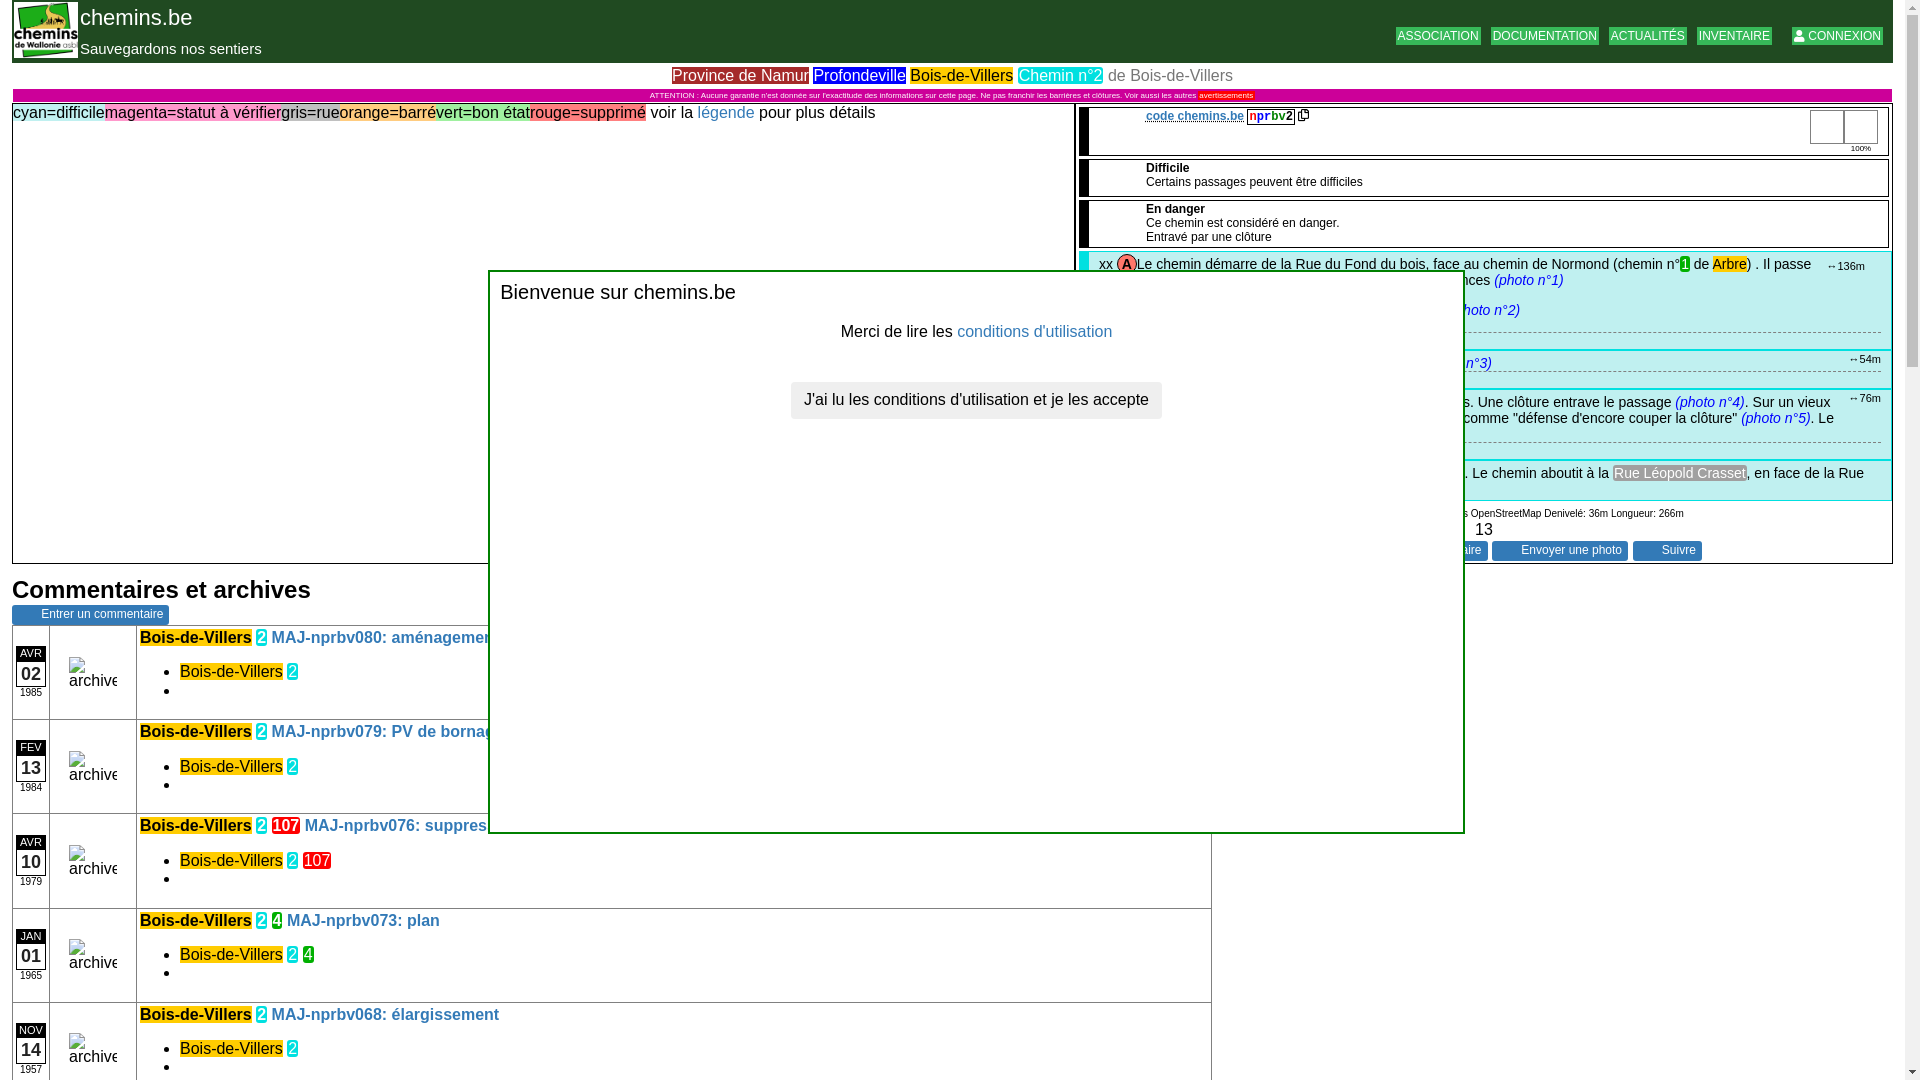 The width and height of the screenshot is (1920, 1080). Describe the element at coordinates (292, 766) in the screenshot. I see `2` at that location.